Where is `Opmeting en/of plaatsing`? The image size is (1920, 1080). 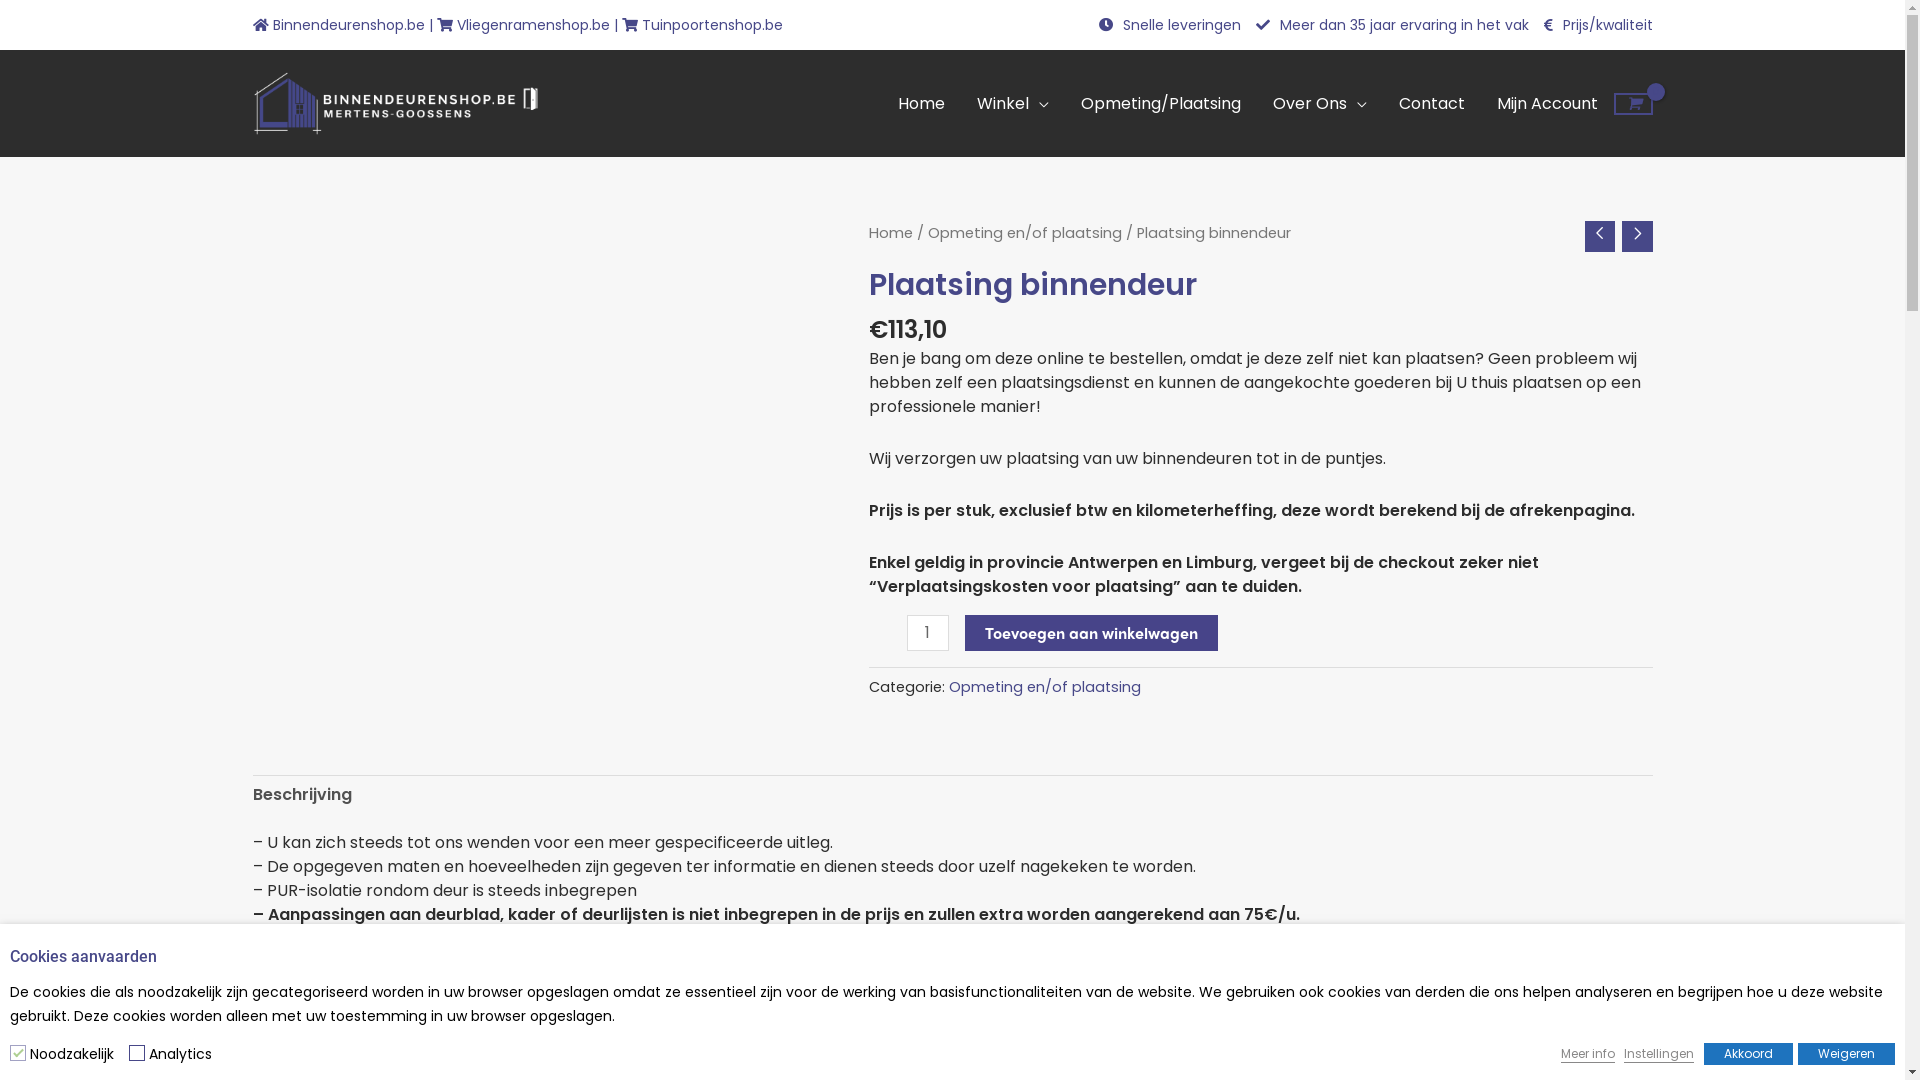
Opmeting en/of plaatsing is located at coordinates (1044, 687).